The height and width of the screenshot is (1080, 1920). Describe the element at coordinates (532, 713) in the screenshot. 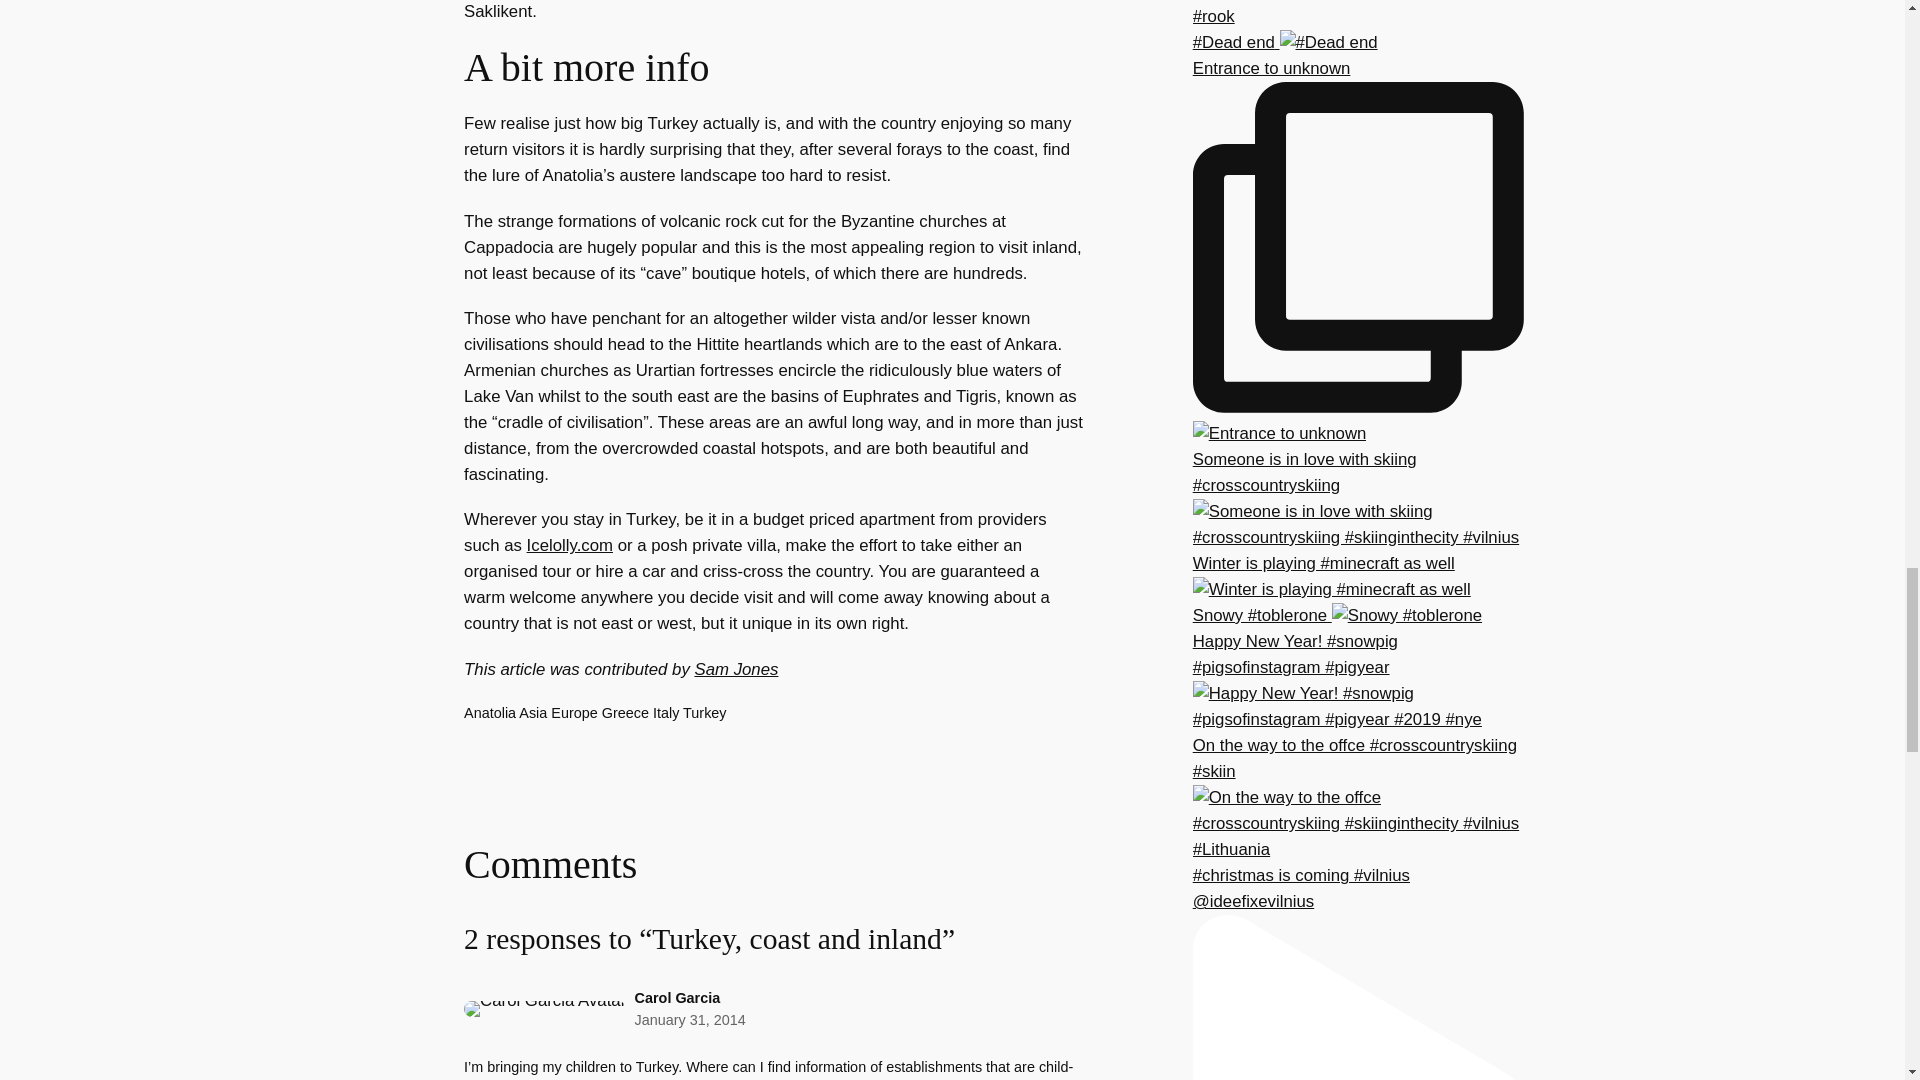

I see `Asia` at that location.